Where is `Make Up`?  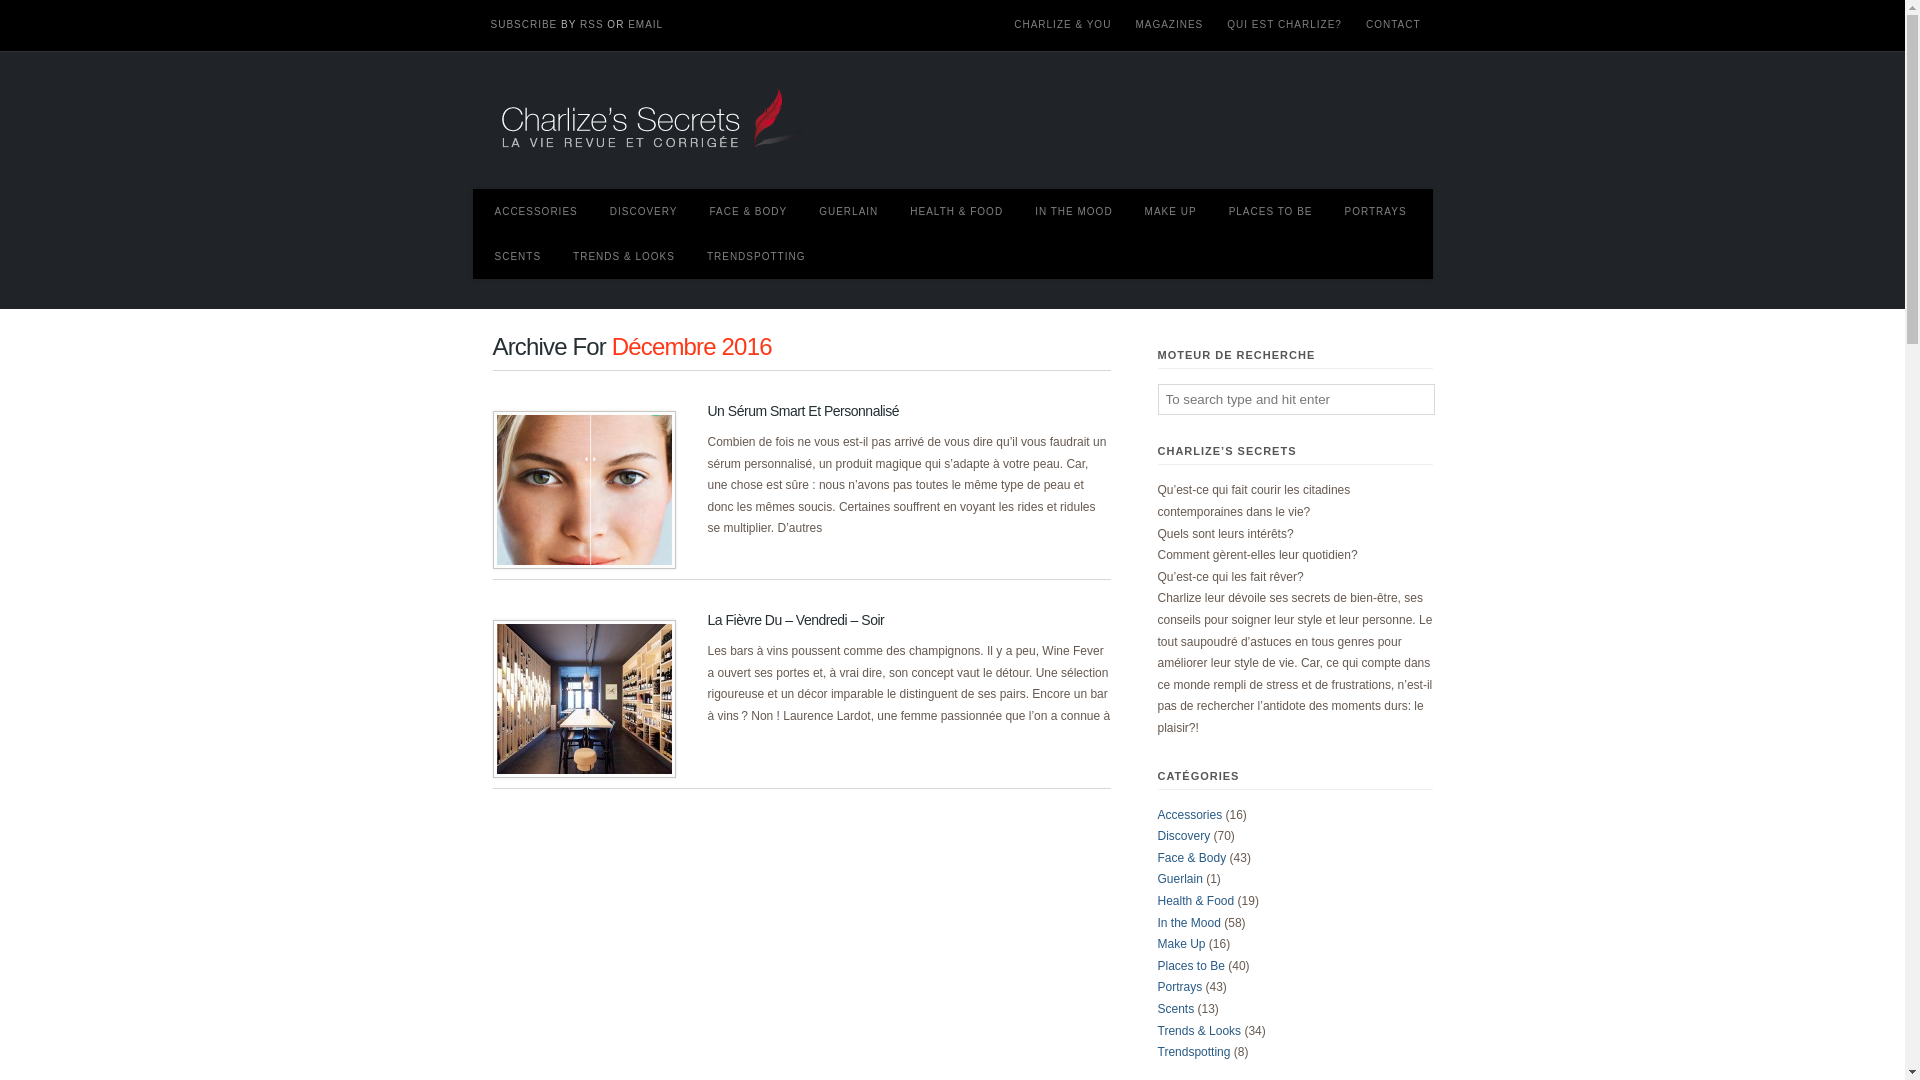 Make Up is located at coordinates (1182, 944).